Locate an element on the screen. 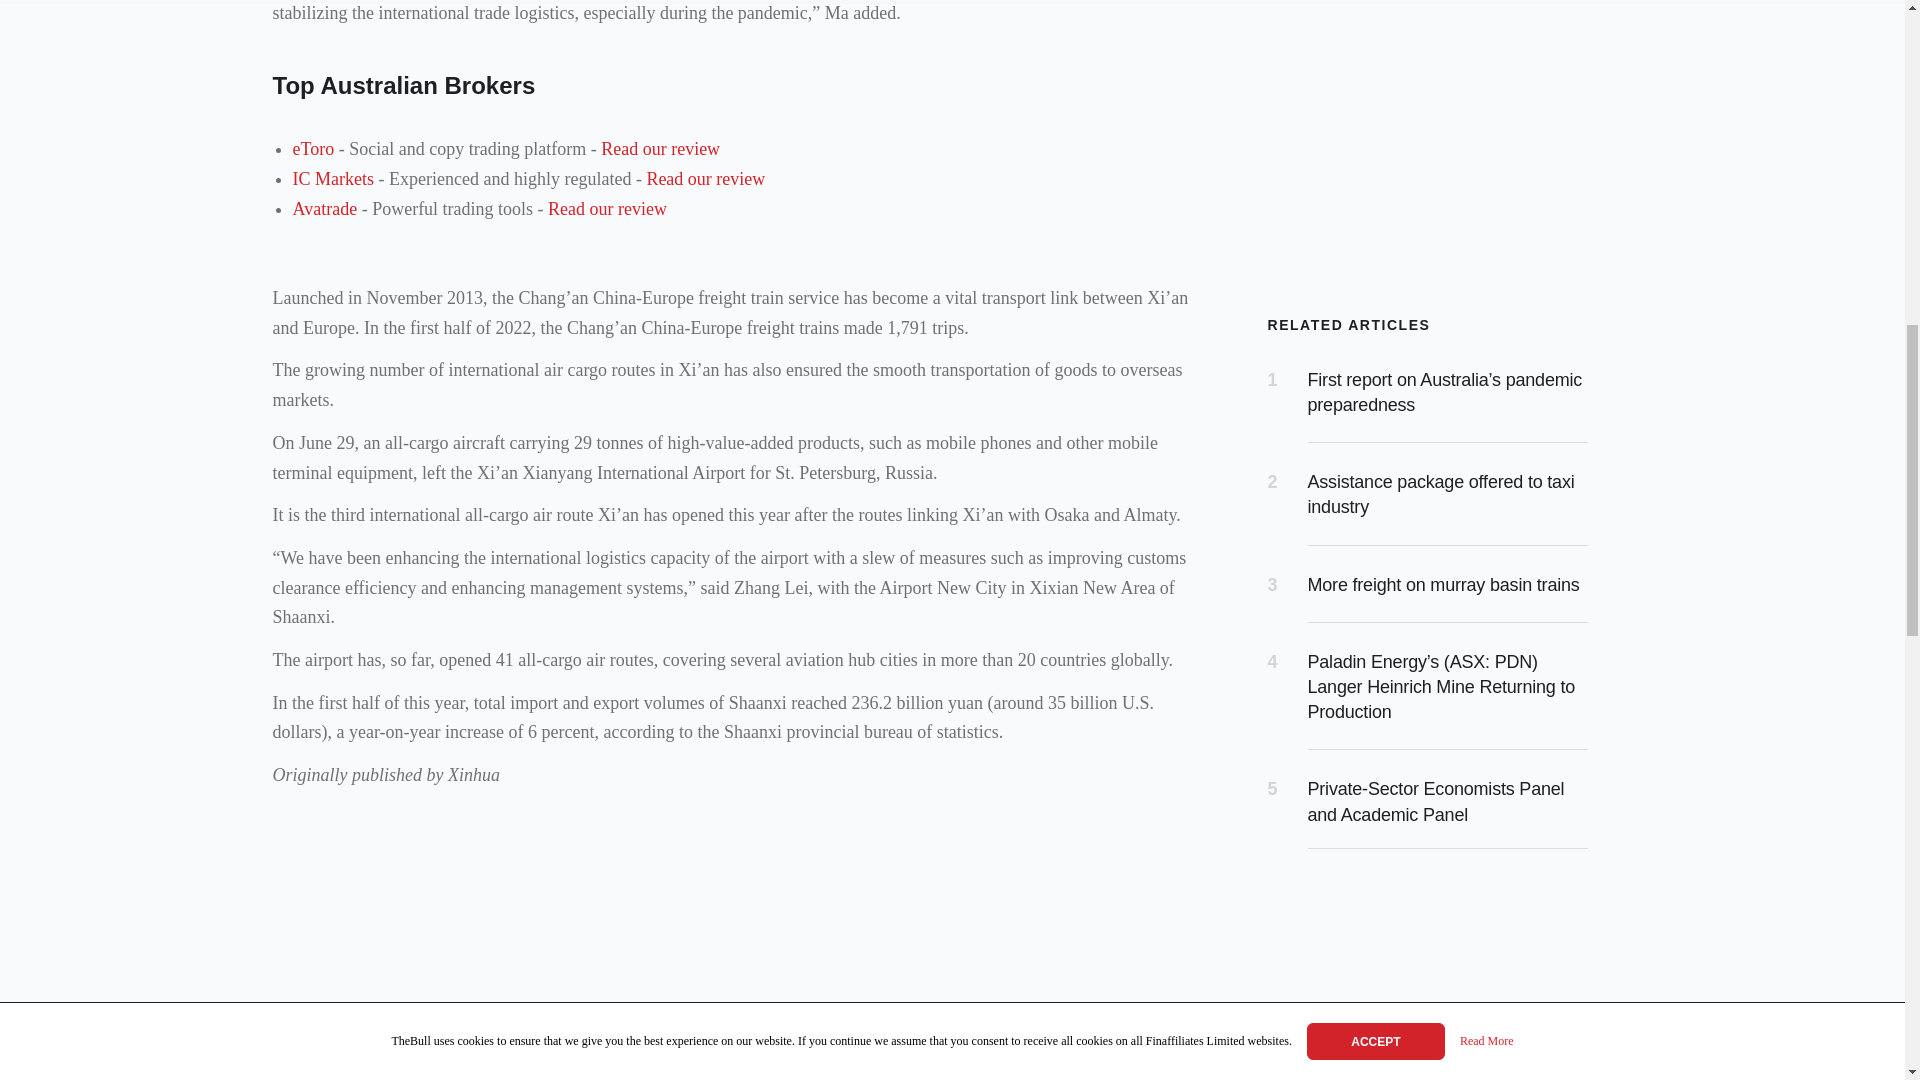  IC Markets is located at coordinates (332, 178).